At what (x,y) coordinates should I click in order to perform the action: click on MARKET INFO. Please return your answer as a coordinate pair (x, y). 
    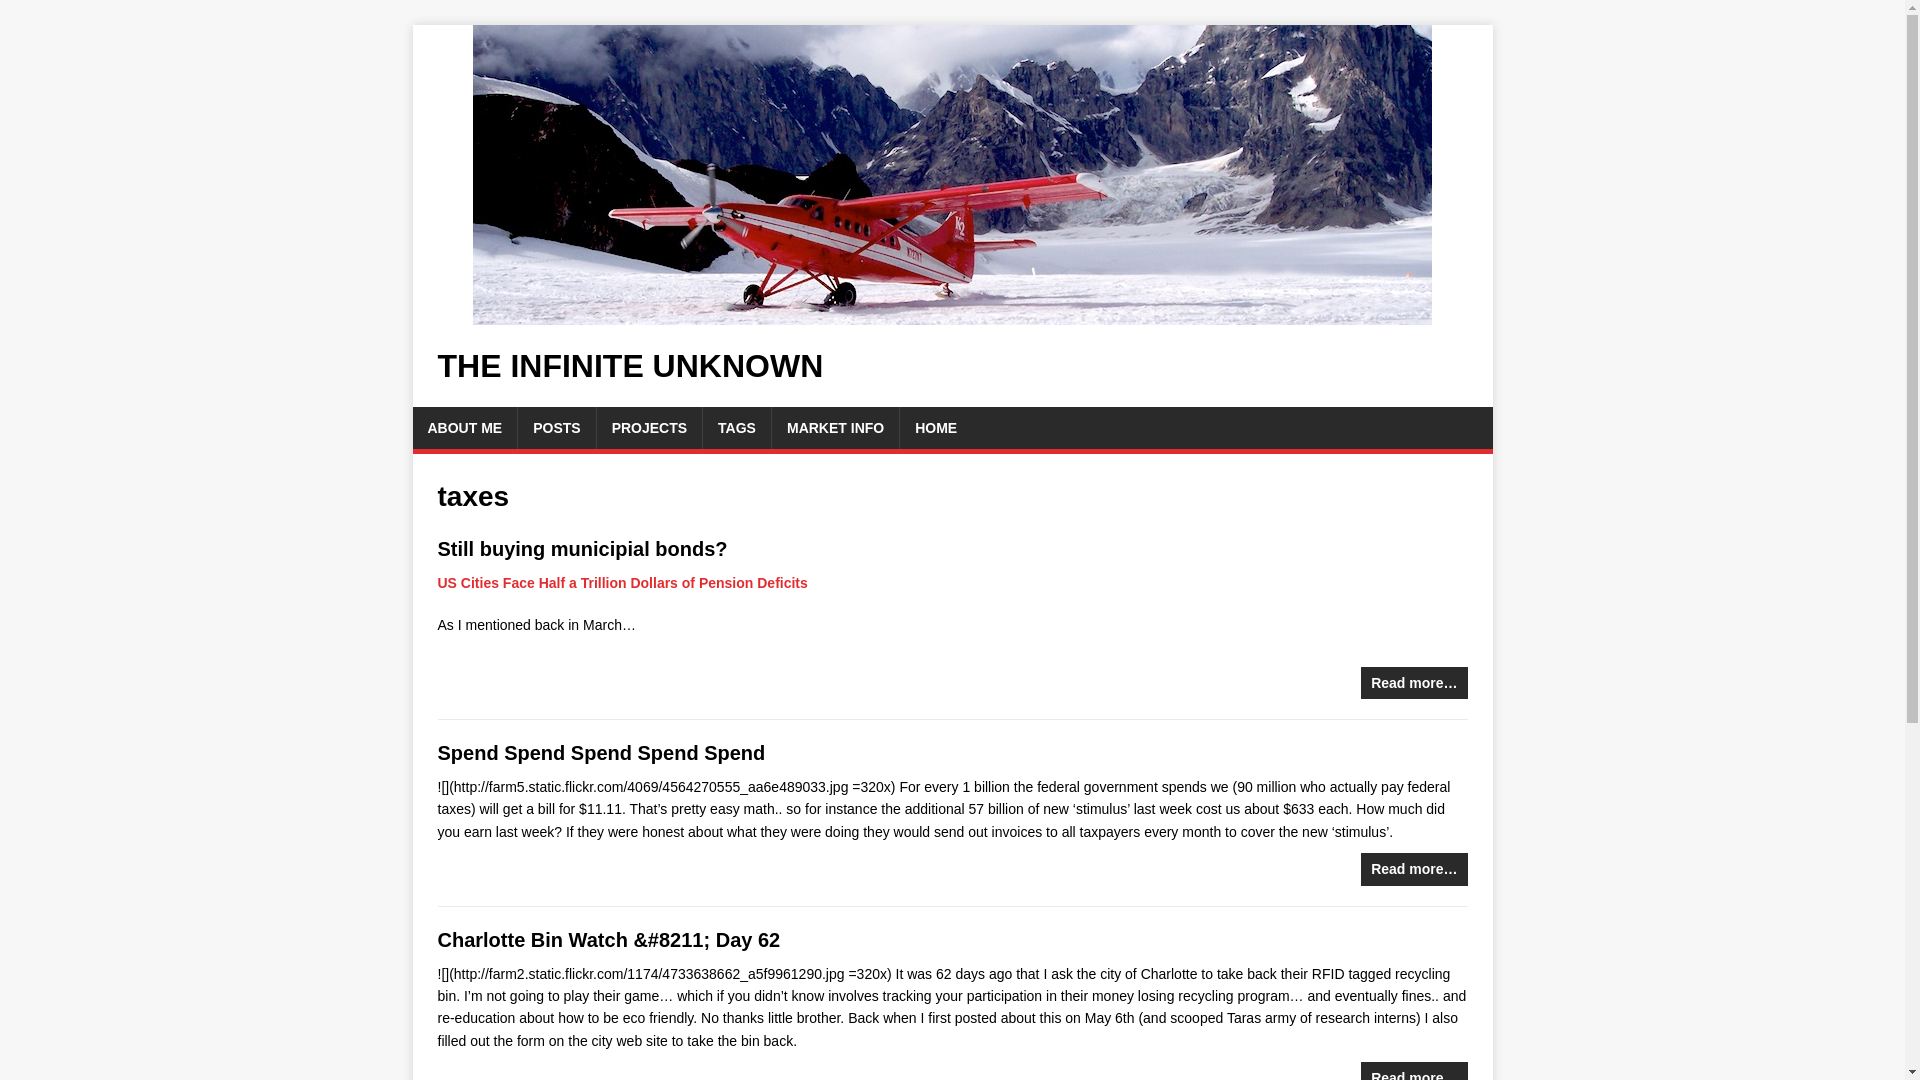
    Looking at the image, I should click on (834, 428).